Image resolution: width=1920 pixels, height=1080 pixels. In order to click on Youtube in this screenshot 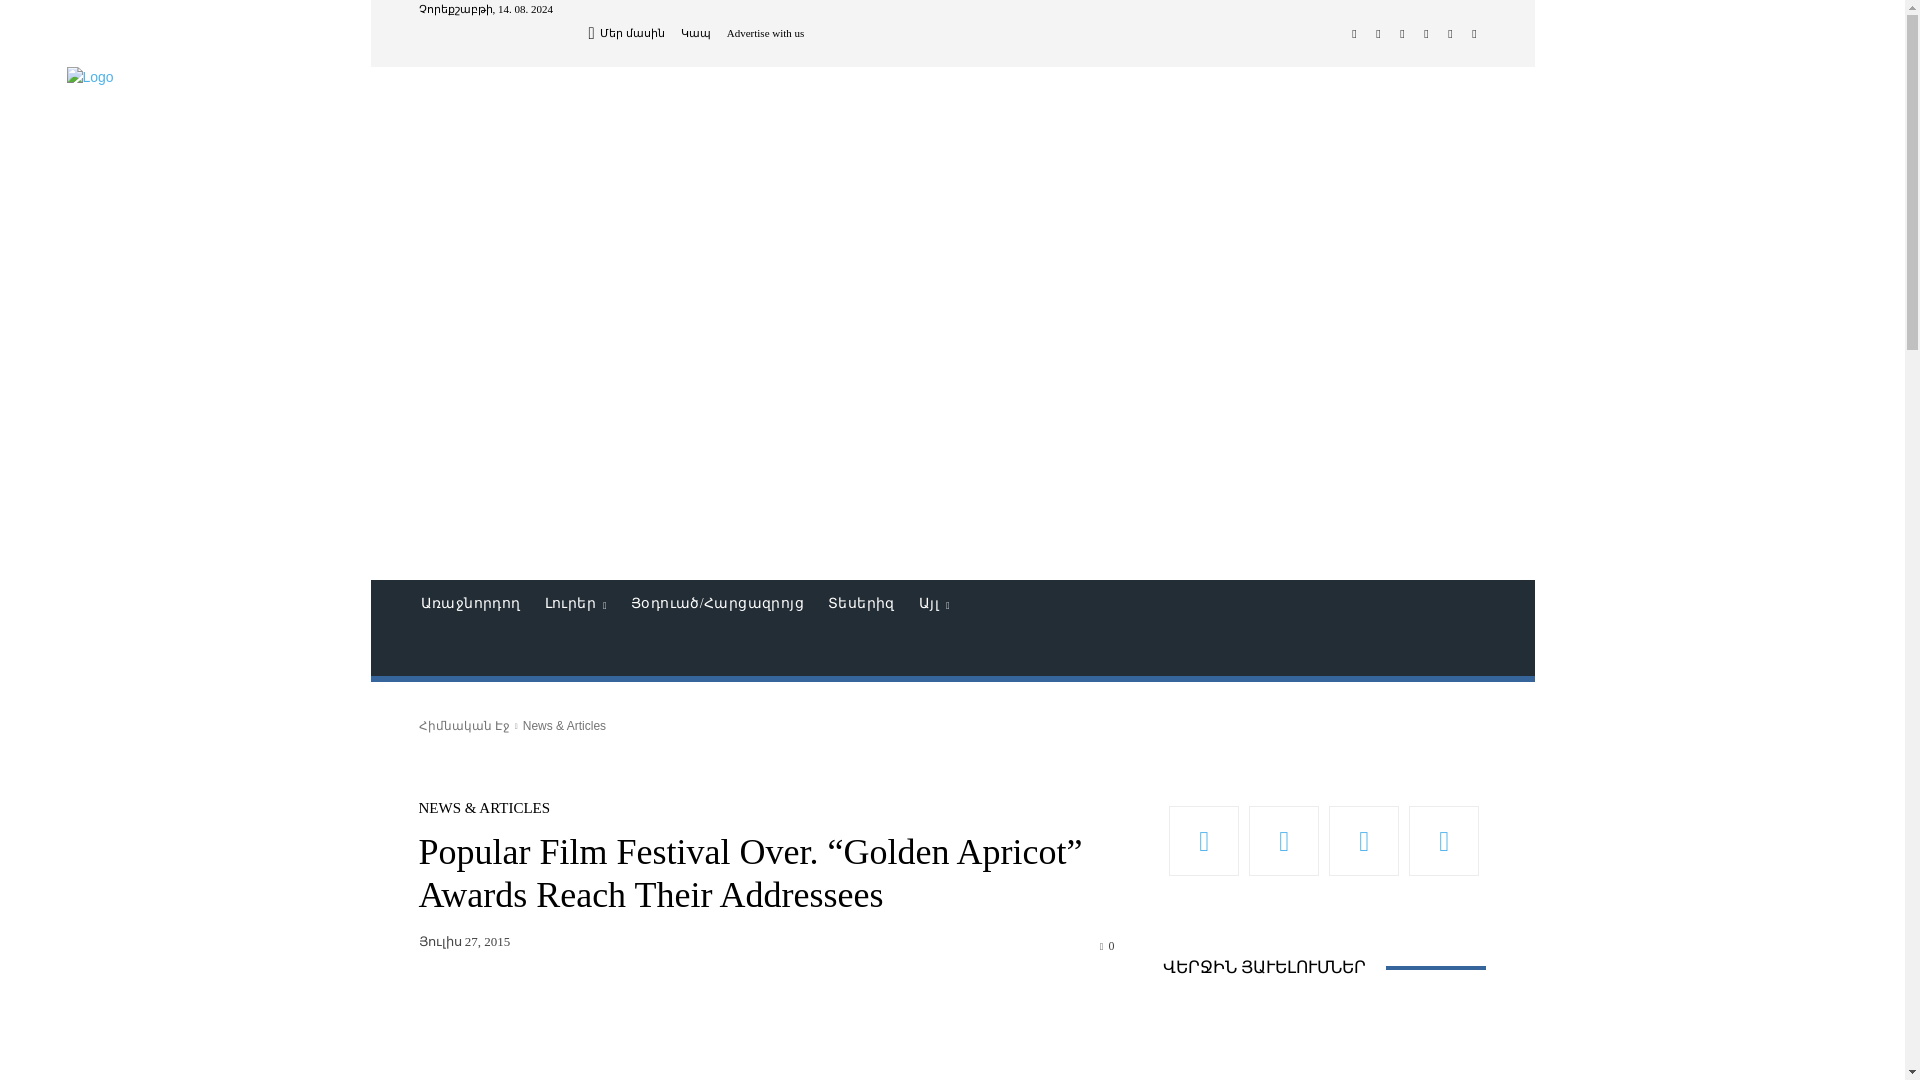, I will do `click(1474, 34)`.